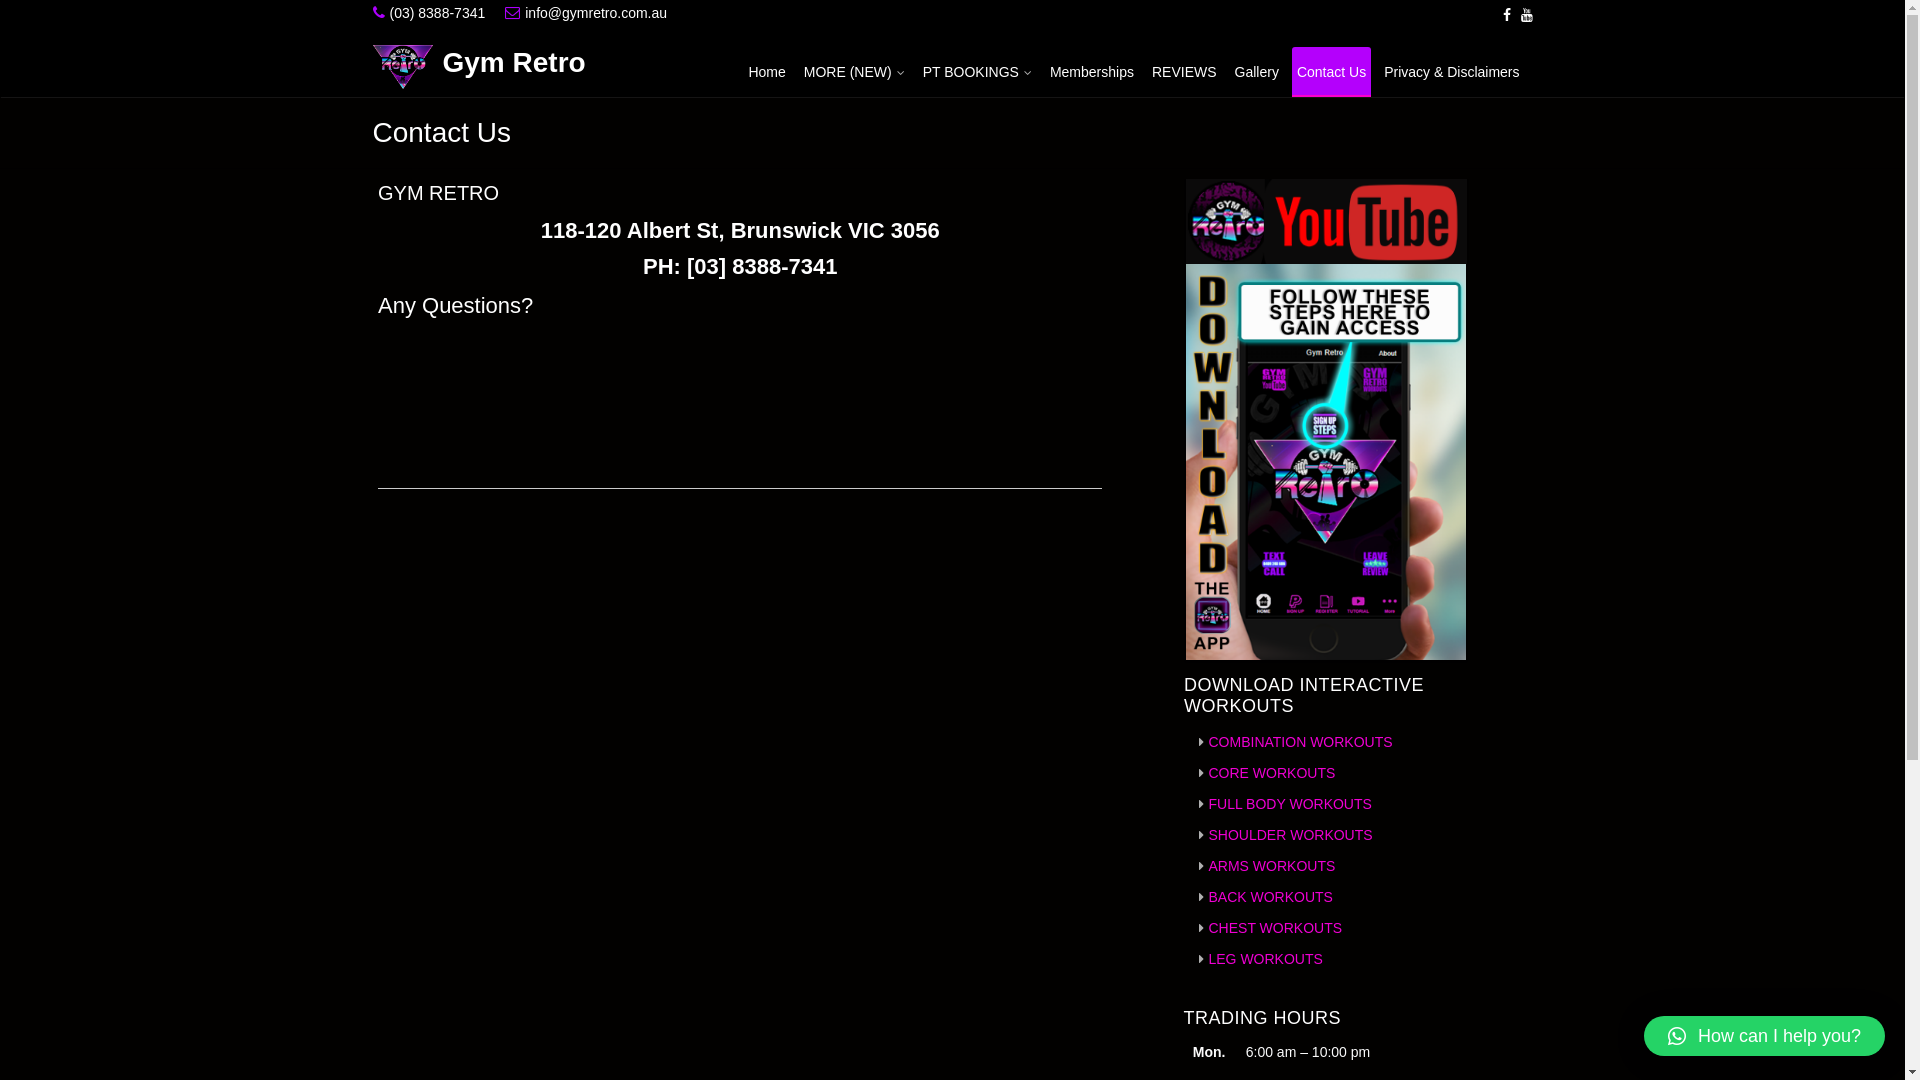 The height and width of the screenshot is (1080, 1920). What do you see at coordinates (1332, 72) in the screenshot?
I see `Contact Us` at bounding box center [1332, 72].